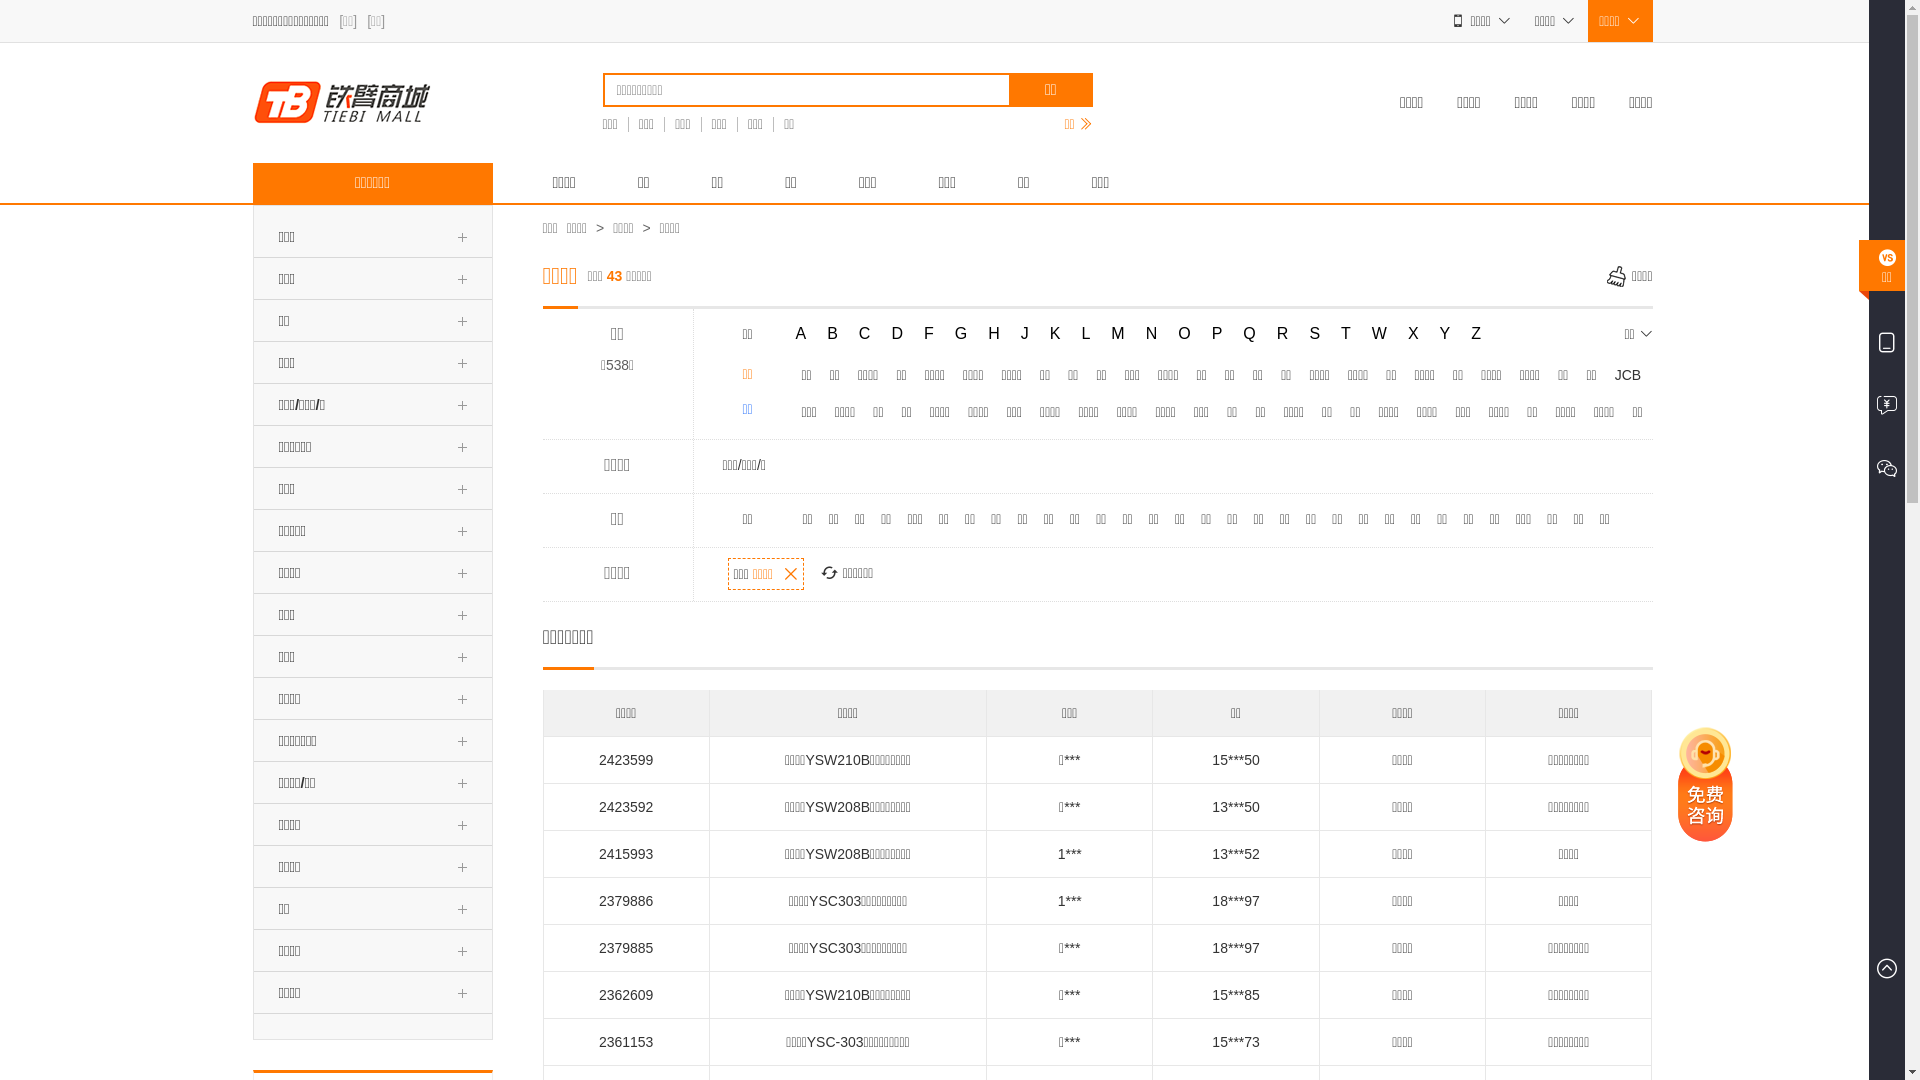 Image resolution: width=1920 pixels, height=1080 pixels. What do you see at coordinates (1249, 334) in the screenshot?
I see `Q` at bounding box center [1249, 334].